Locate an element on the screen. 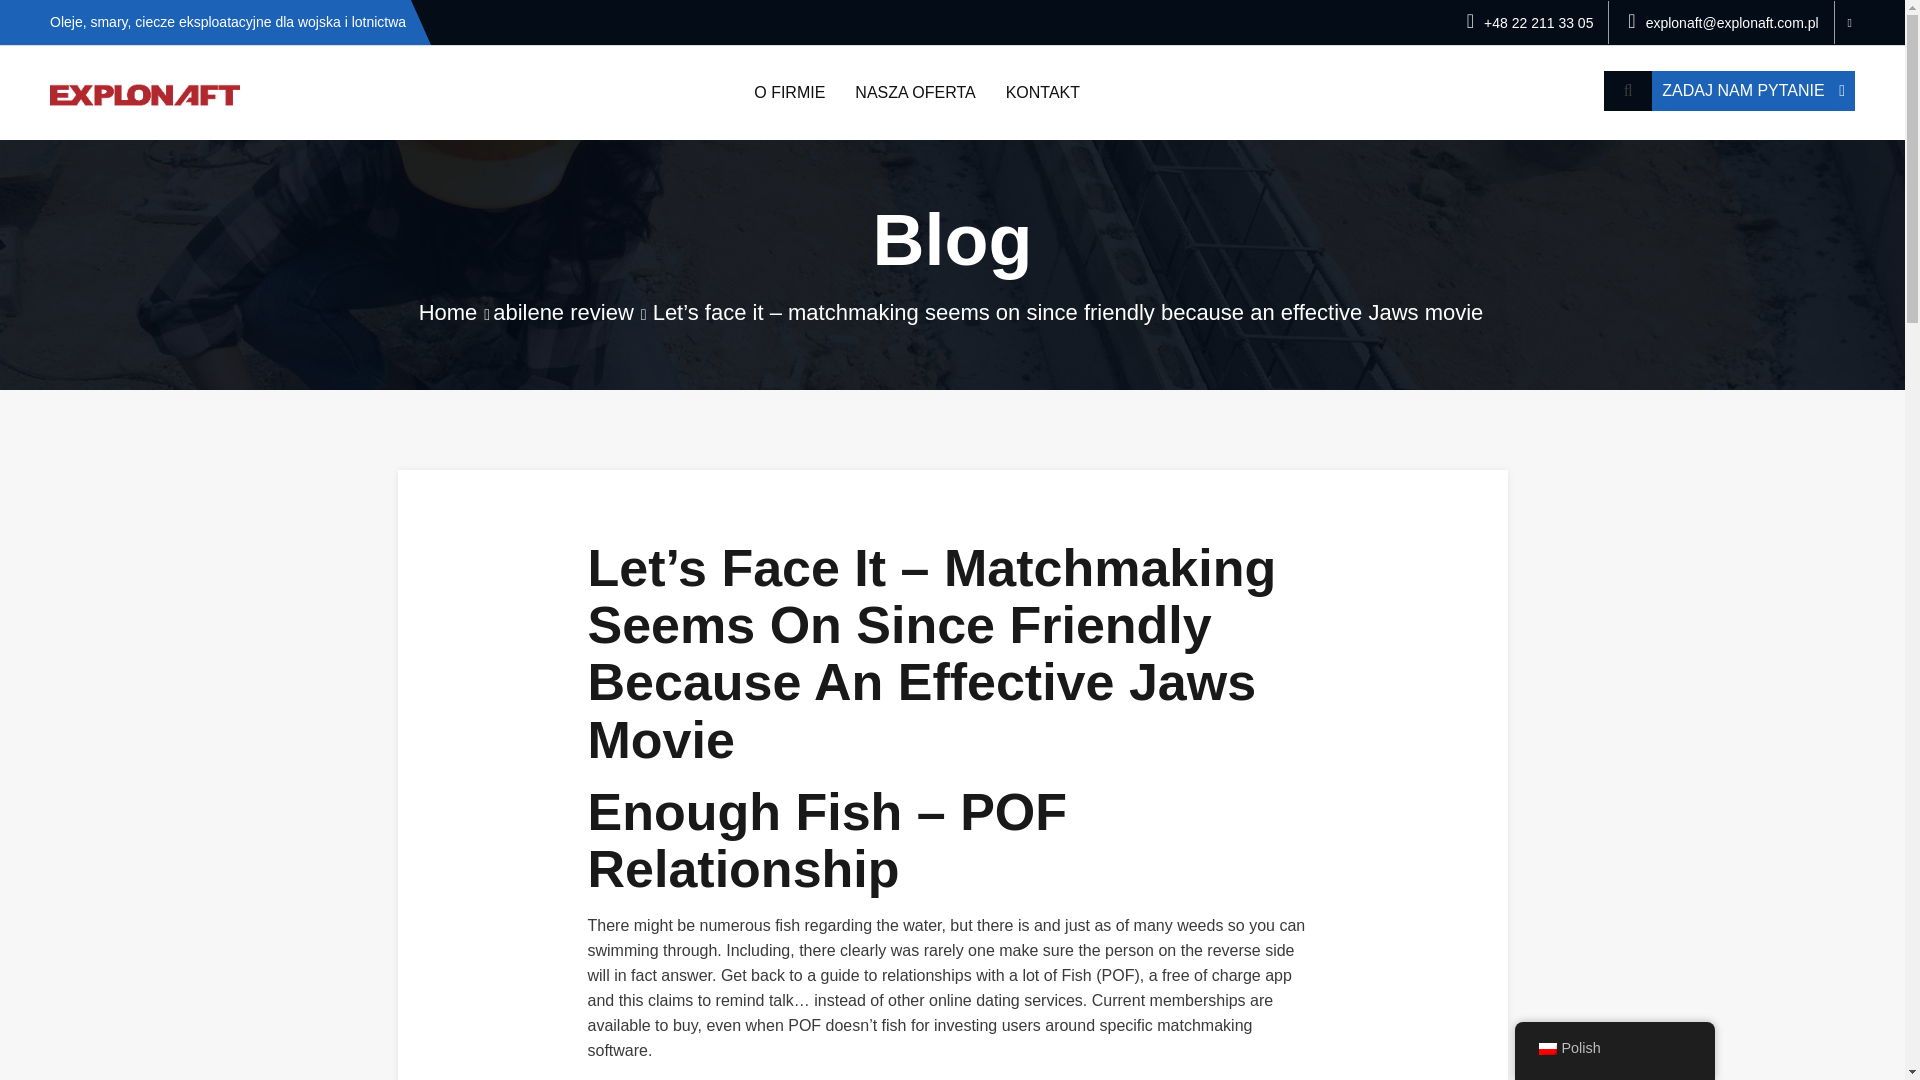  O FIRMIE is located at coordinates (790, 93).